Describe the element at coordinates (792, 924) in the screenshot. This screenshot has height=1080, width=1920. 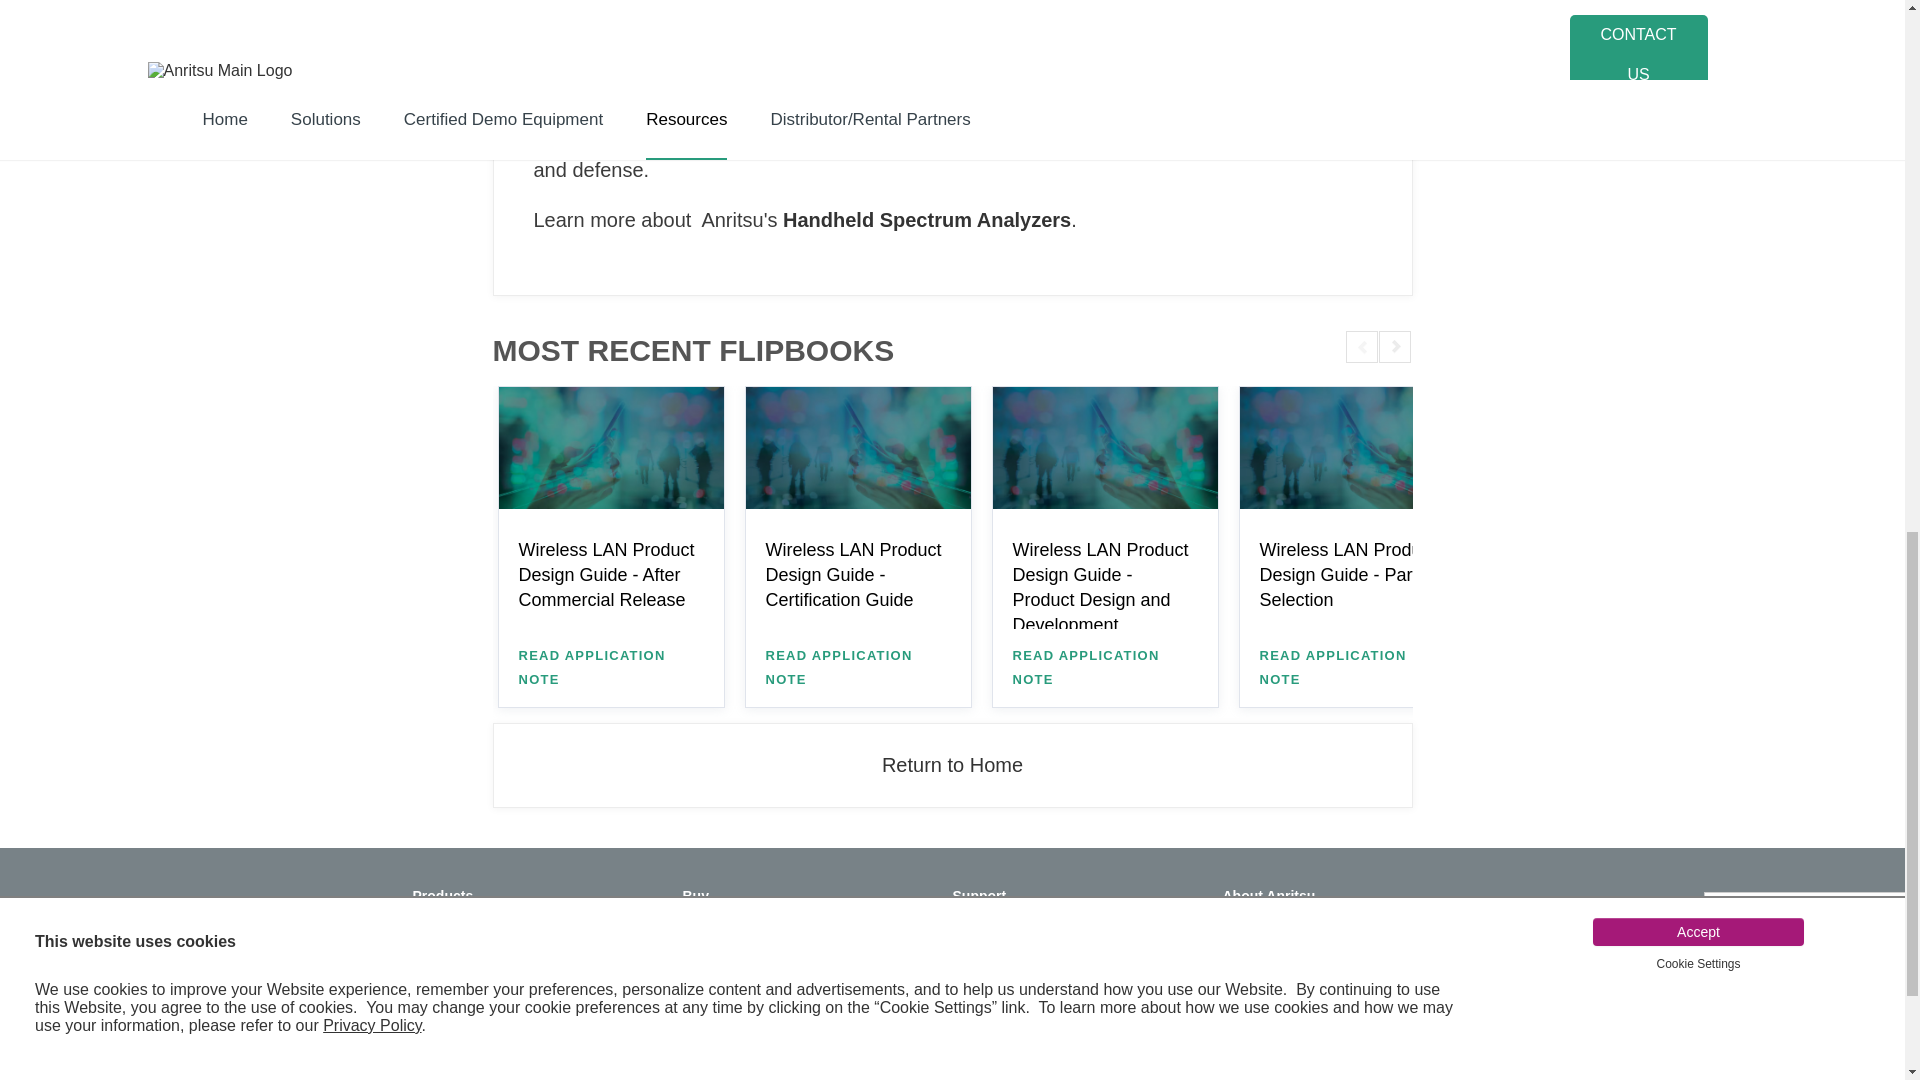
I see `Request a Quote` at that location.